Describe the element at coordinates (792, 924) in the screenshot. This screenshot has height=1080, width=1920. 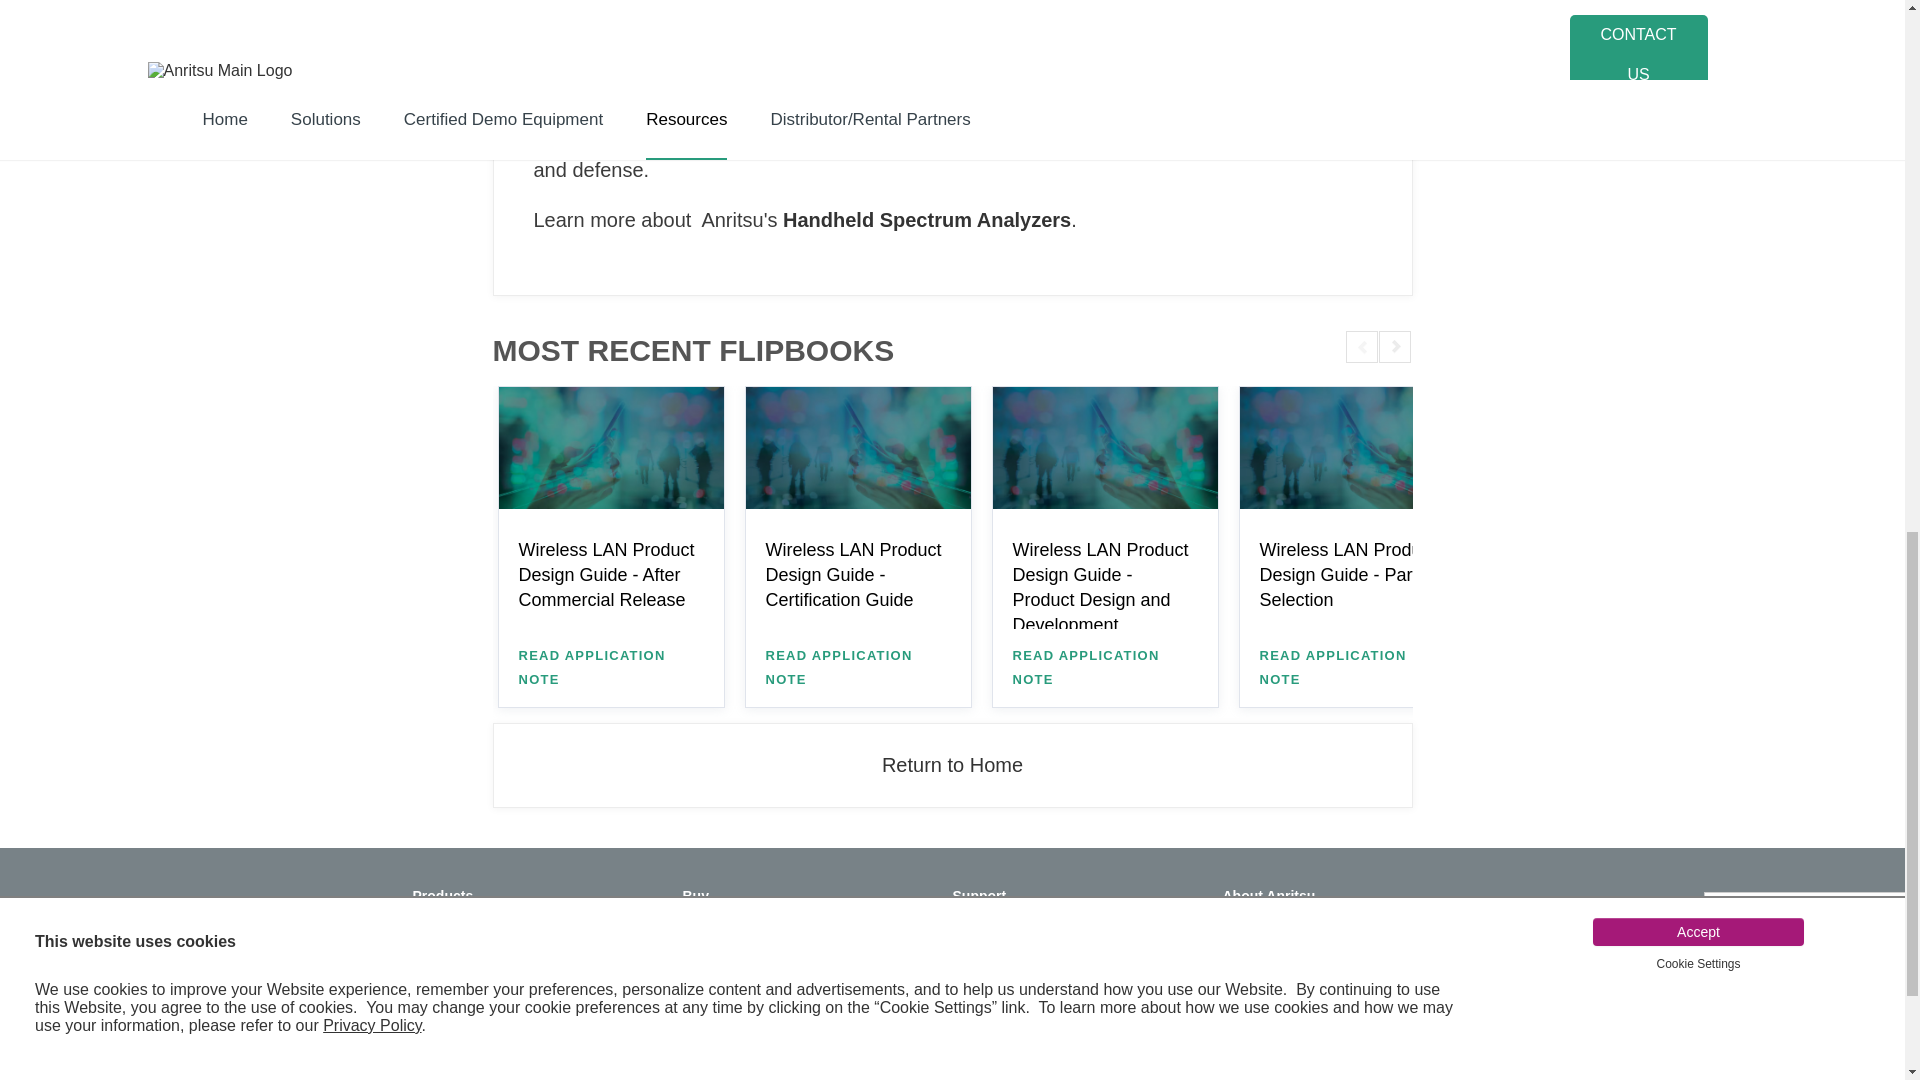
I see `Request a Quote` at that location.